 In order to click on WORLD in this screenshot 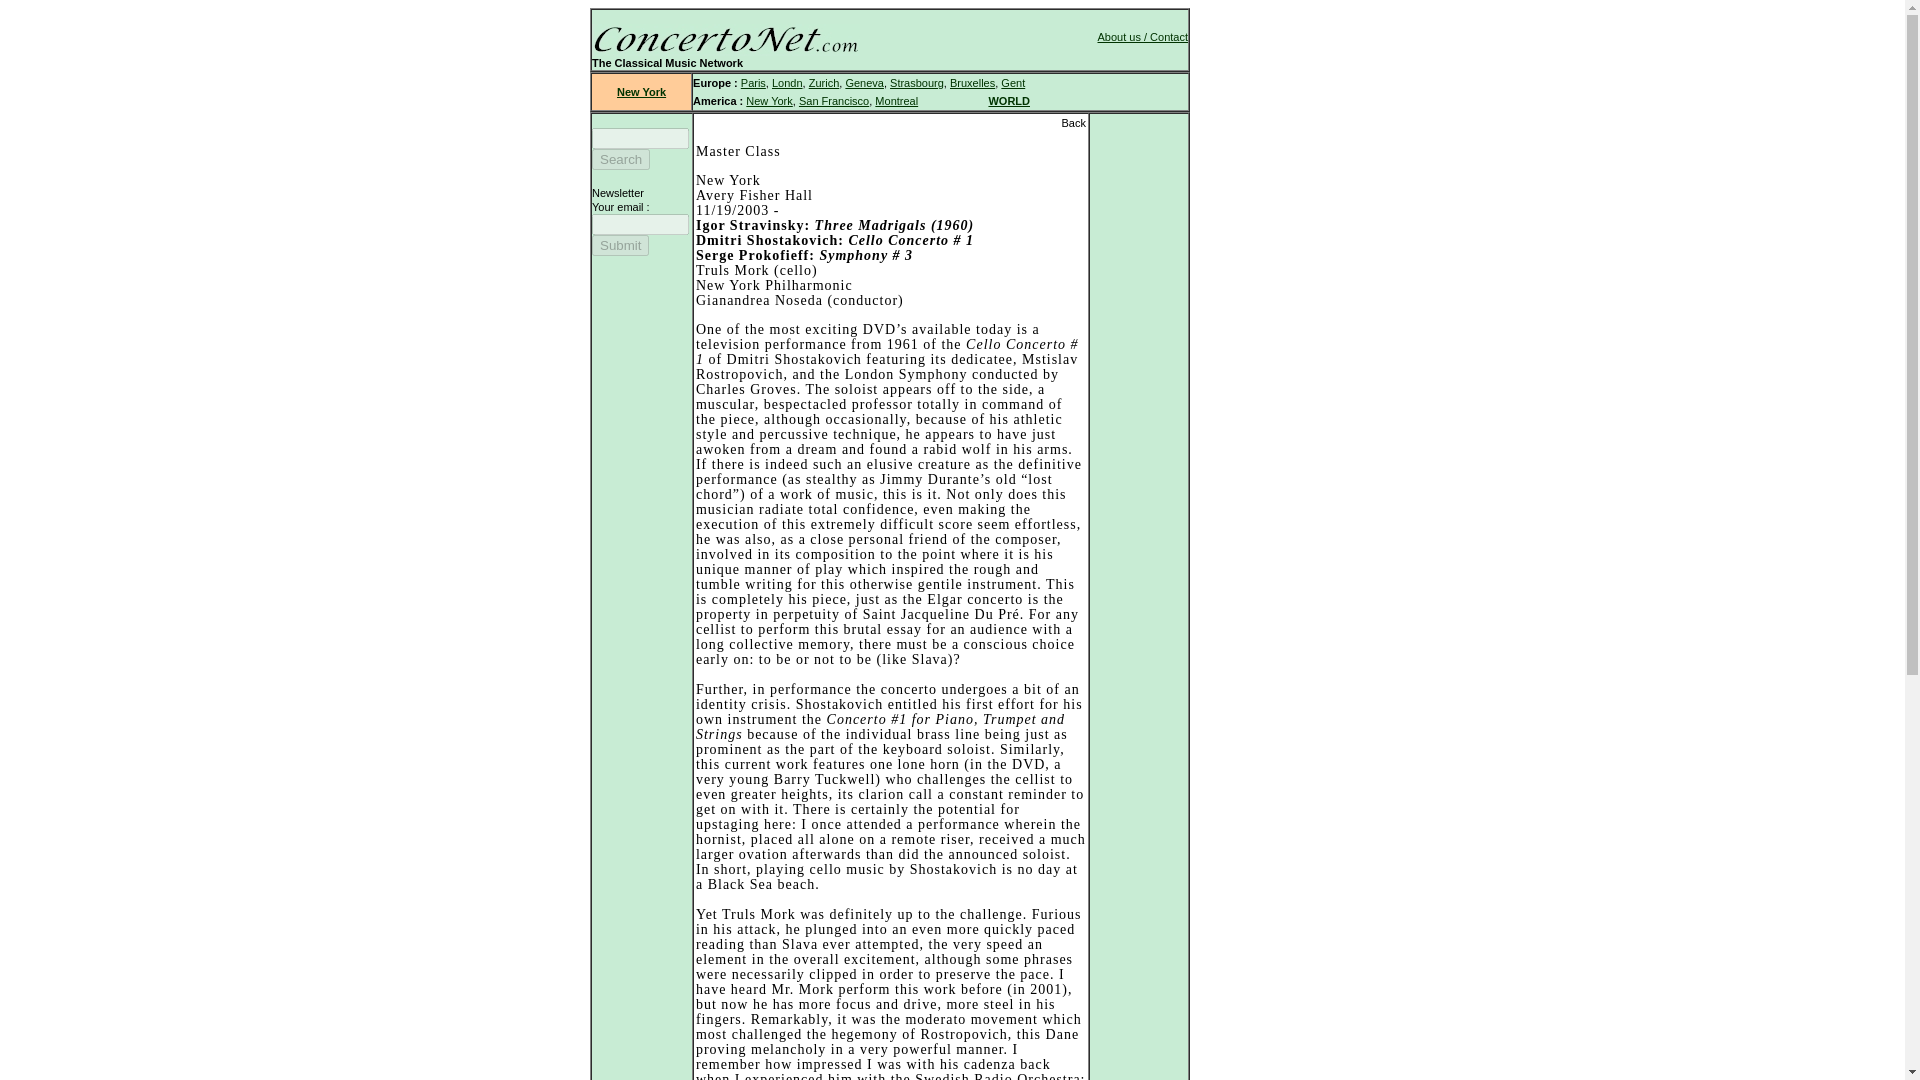, I will do `click(1008, 100)`.